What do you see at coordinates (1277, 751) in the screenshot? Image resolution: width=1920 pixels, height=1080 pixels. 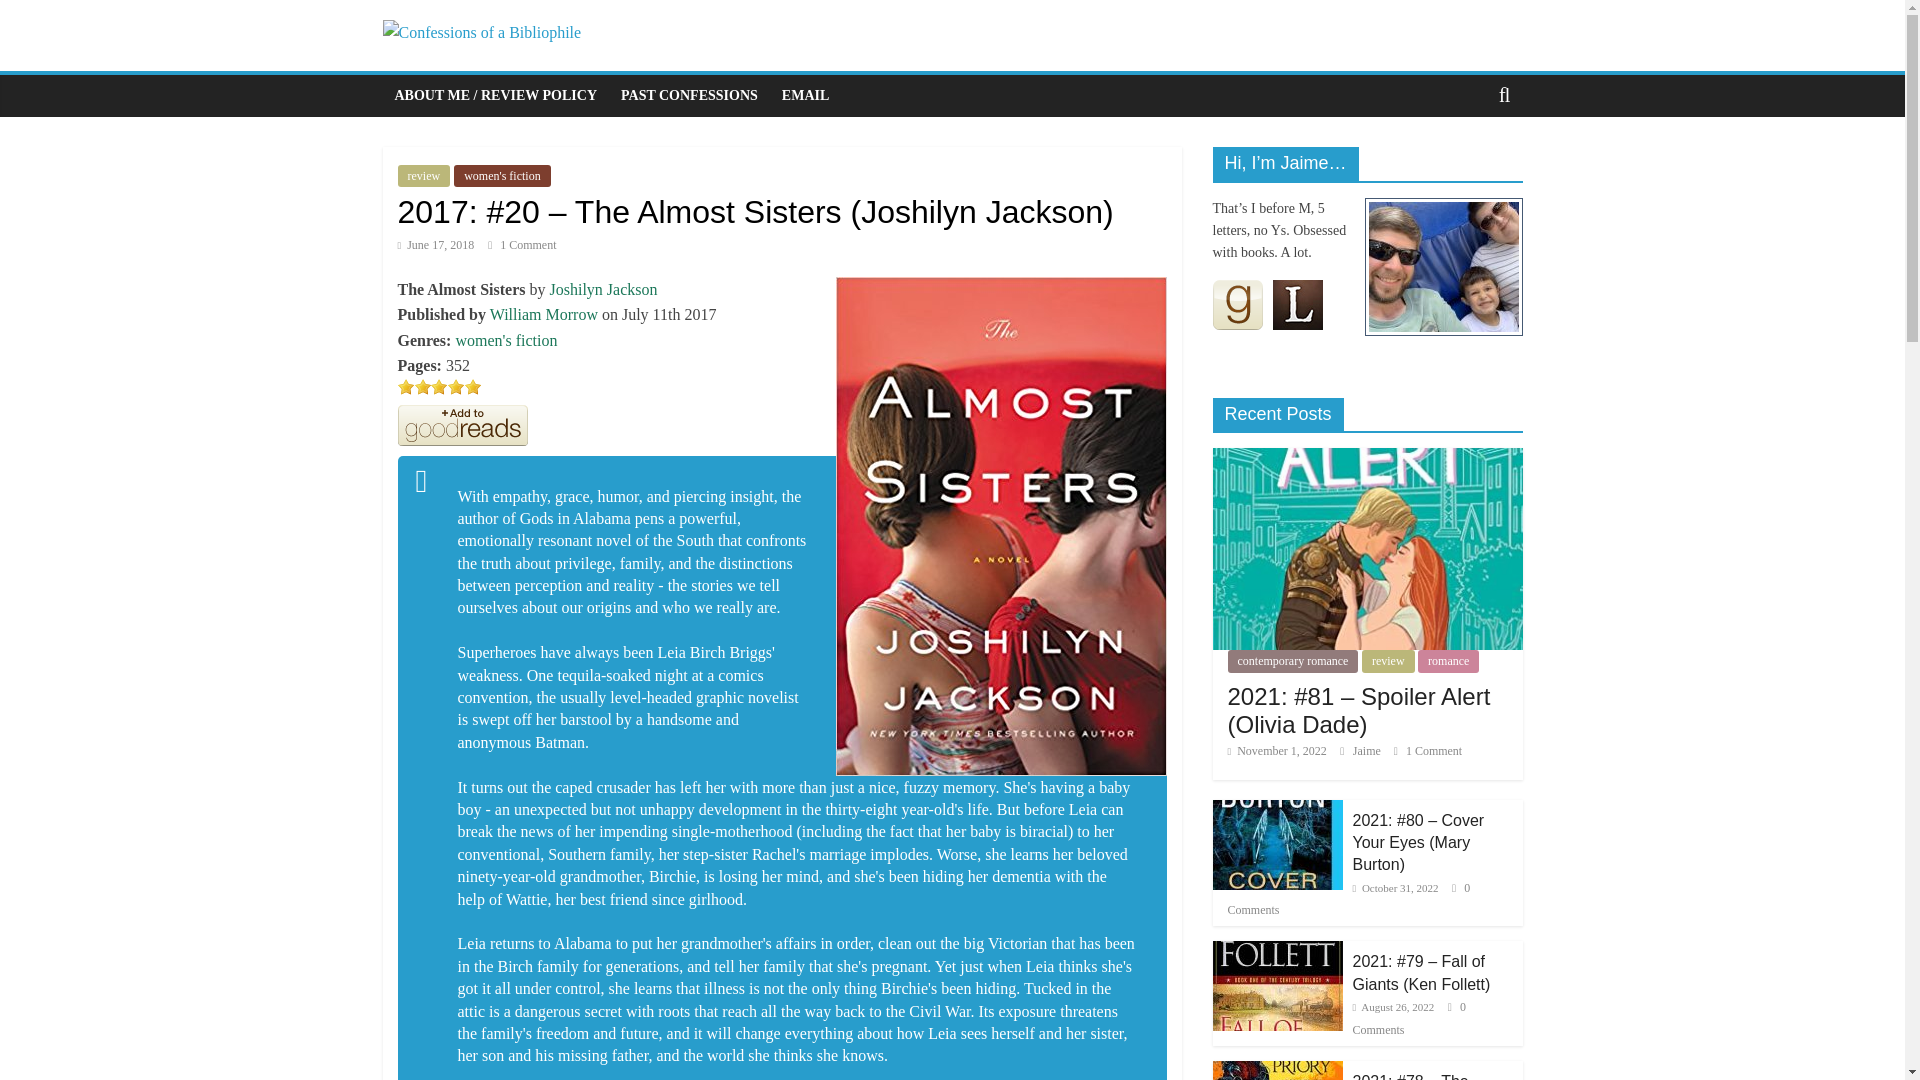 I see `4:27 pm` at bounding box center [1277, 751].